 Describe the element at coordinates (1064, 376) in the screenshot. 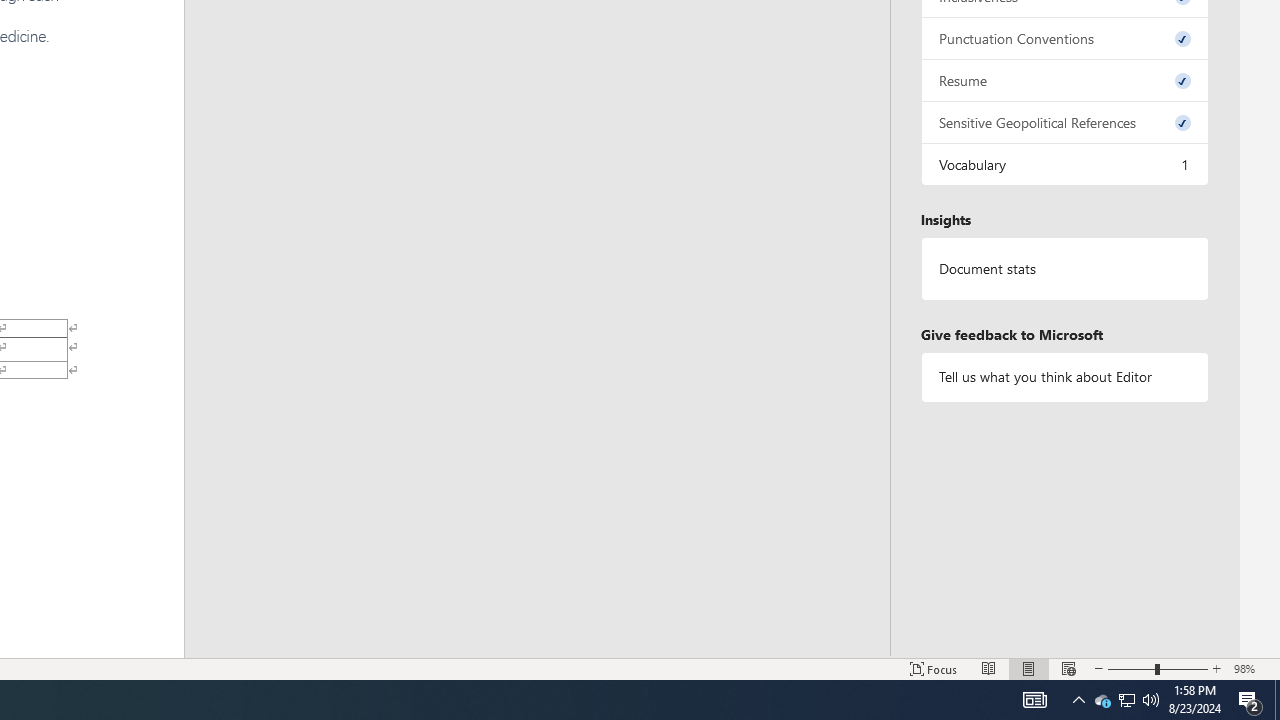

I see `Tell us what you think about Editor` at that location.